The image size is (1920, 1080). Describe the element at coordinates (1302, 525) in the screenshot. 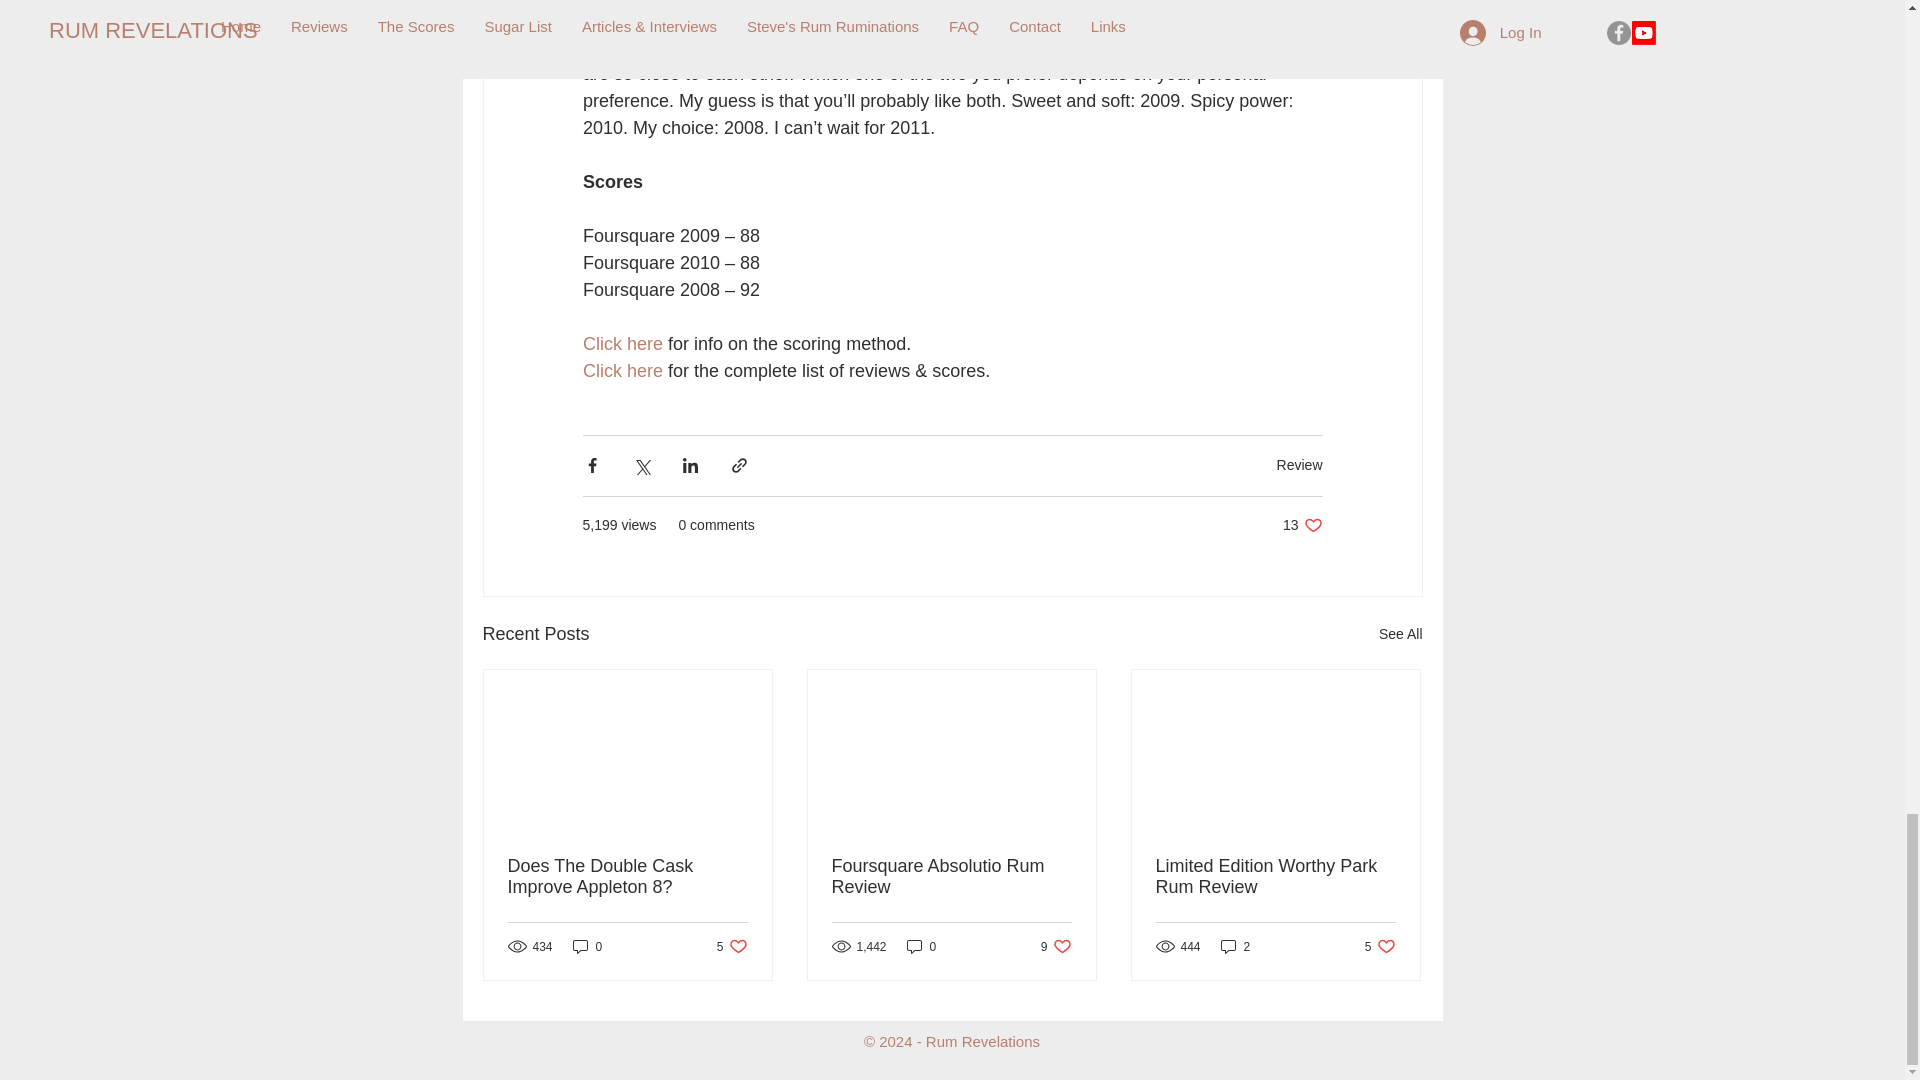

I see `0` at that location.